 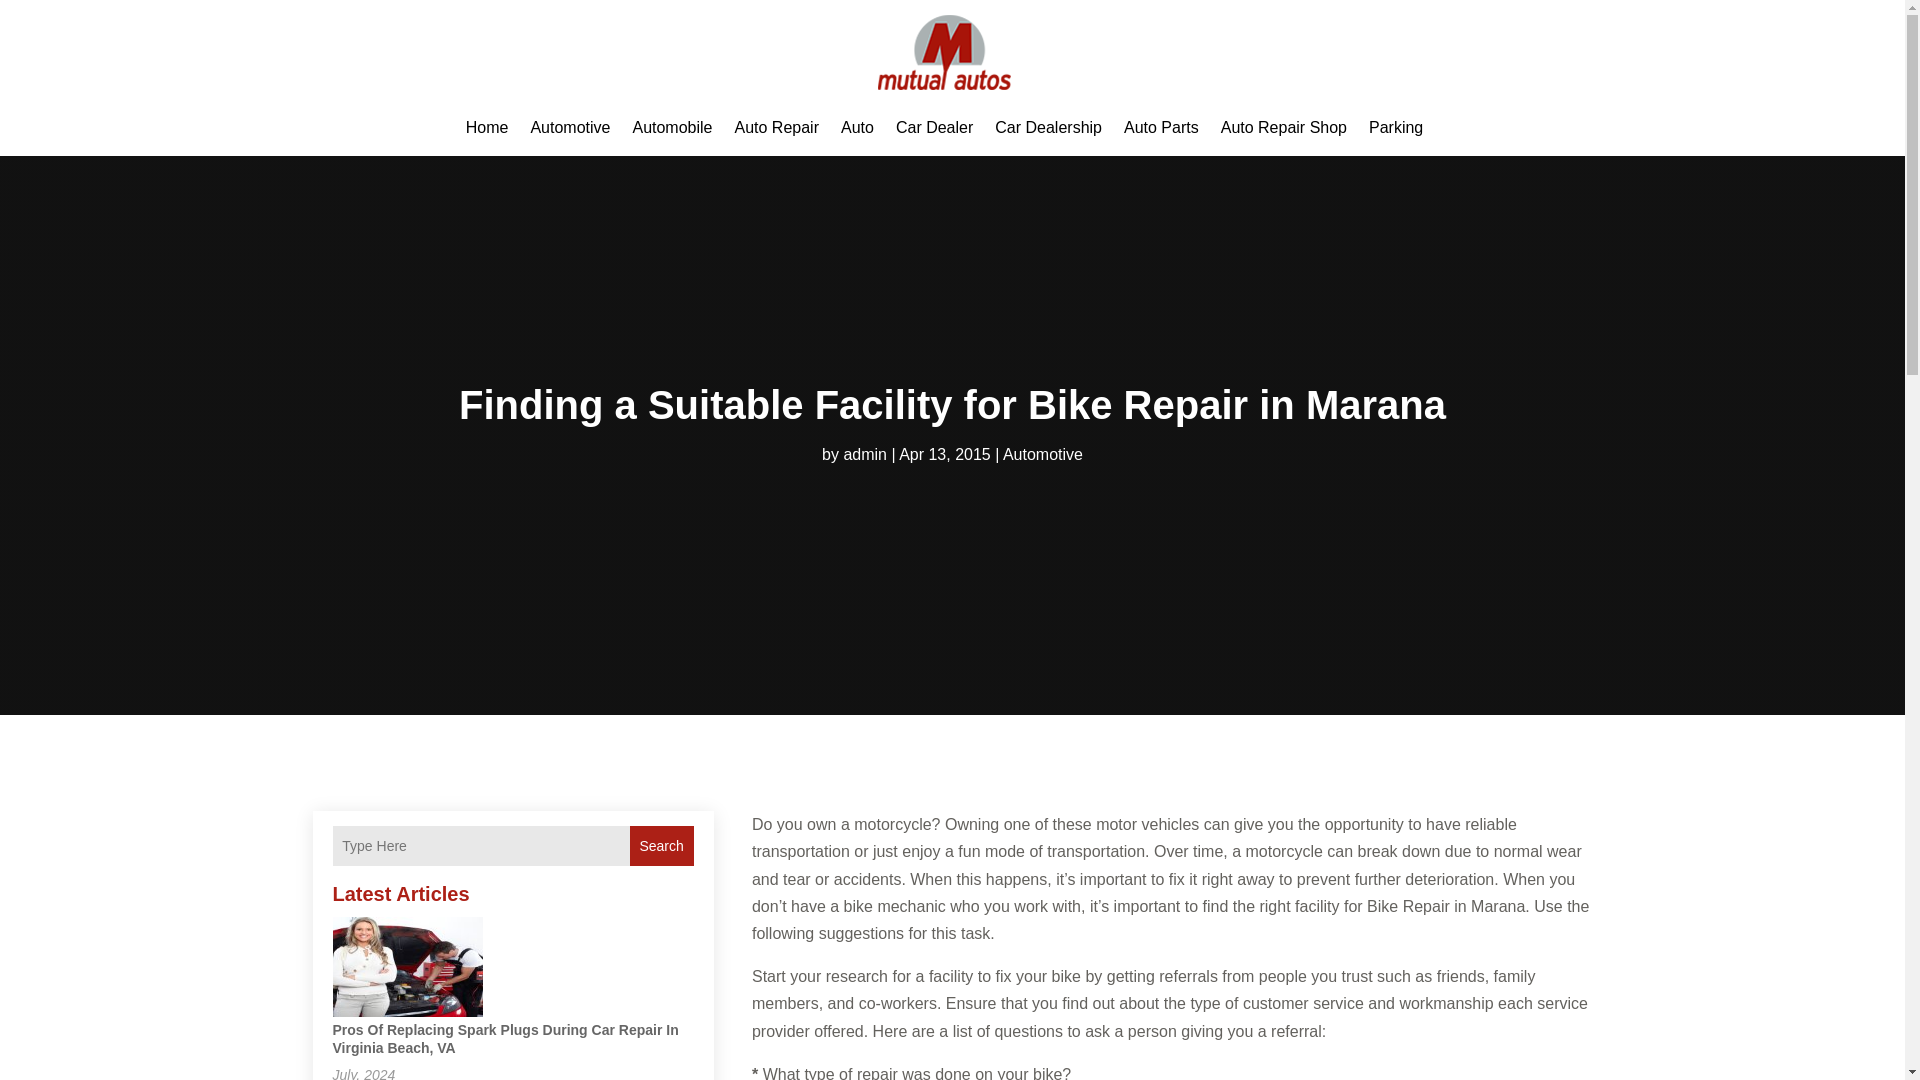 What do you see at coordinates (672, 128) in the screenshot?
I see `Automobile` at bounding box center [672, 128].